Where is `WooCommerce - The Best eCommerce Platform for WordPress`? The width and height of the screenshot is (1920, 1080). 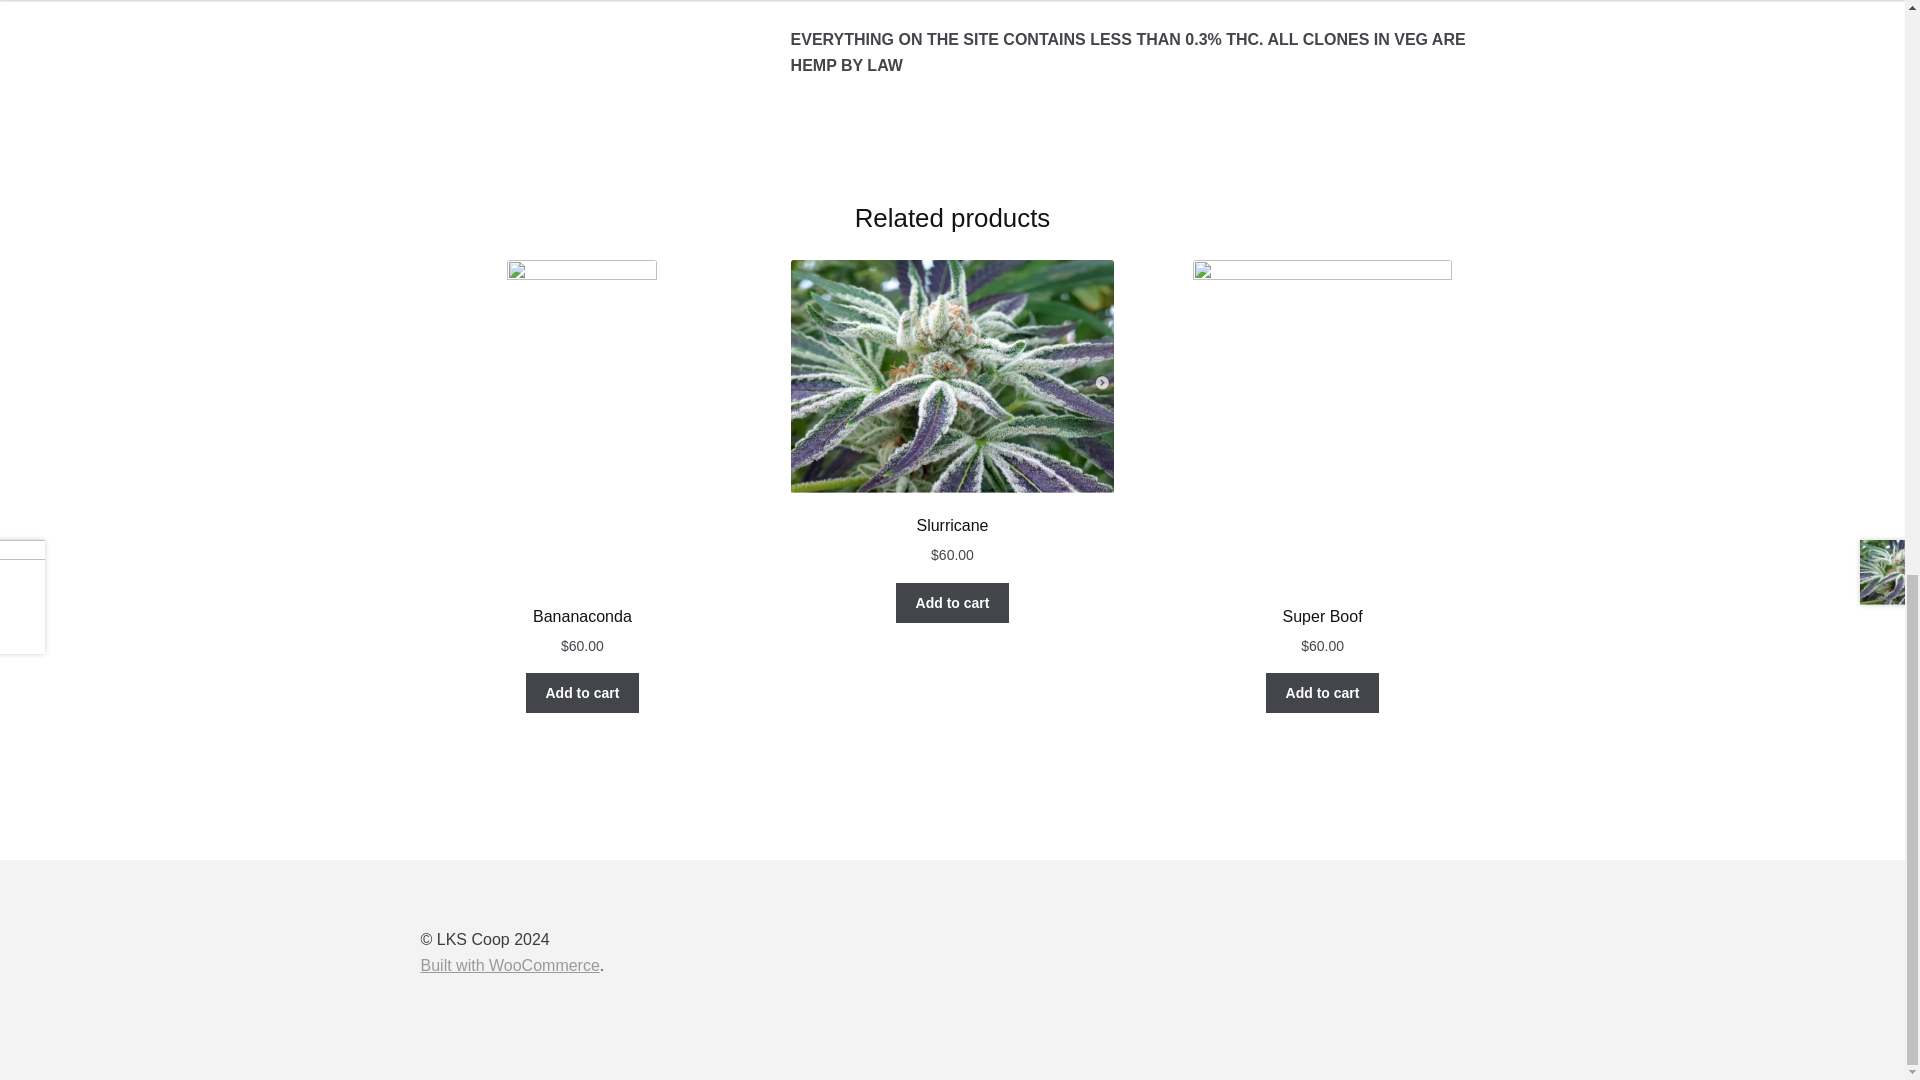
WooCommerce - The Best eCommerce Platform for WordPress is located at coordinates (510, 965).